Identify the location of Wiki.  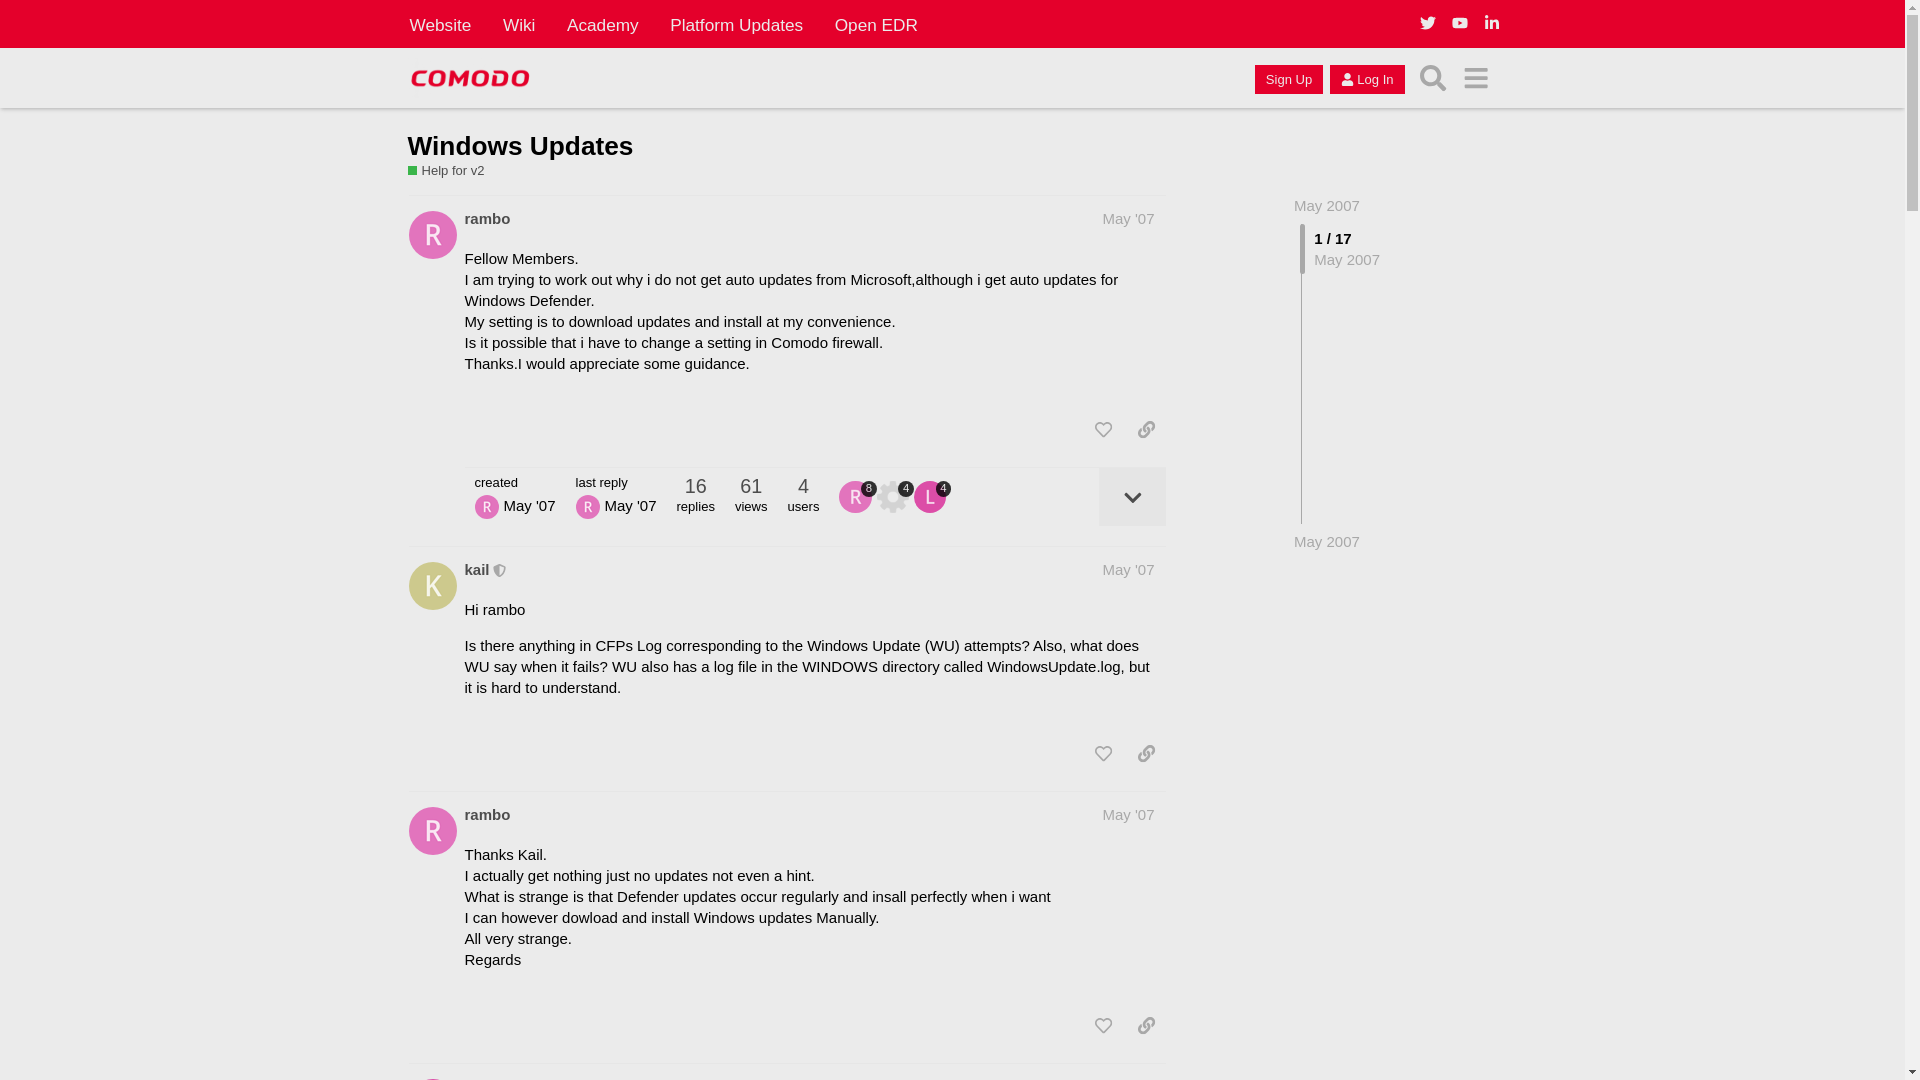
(519, 24).